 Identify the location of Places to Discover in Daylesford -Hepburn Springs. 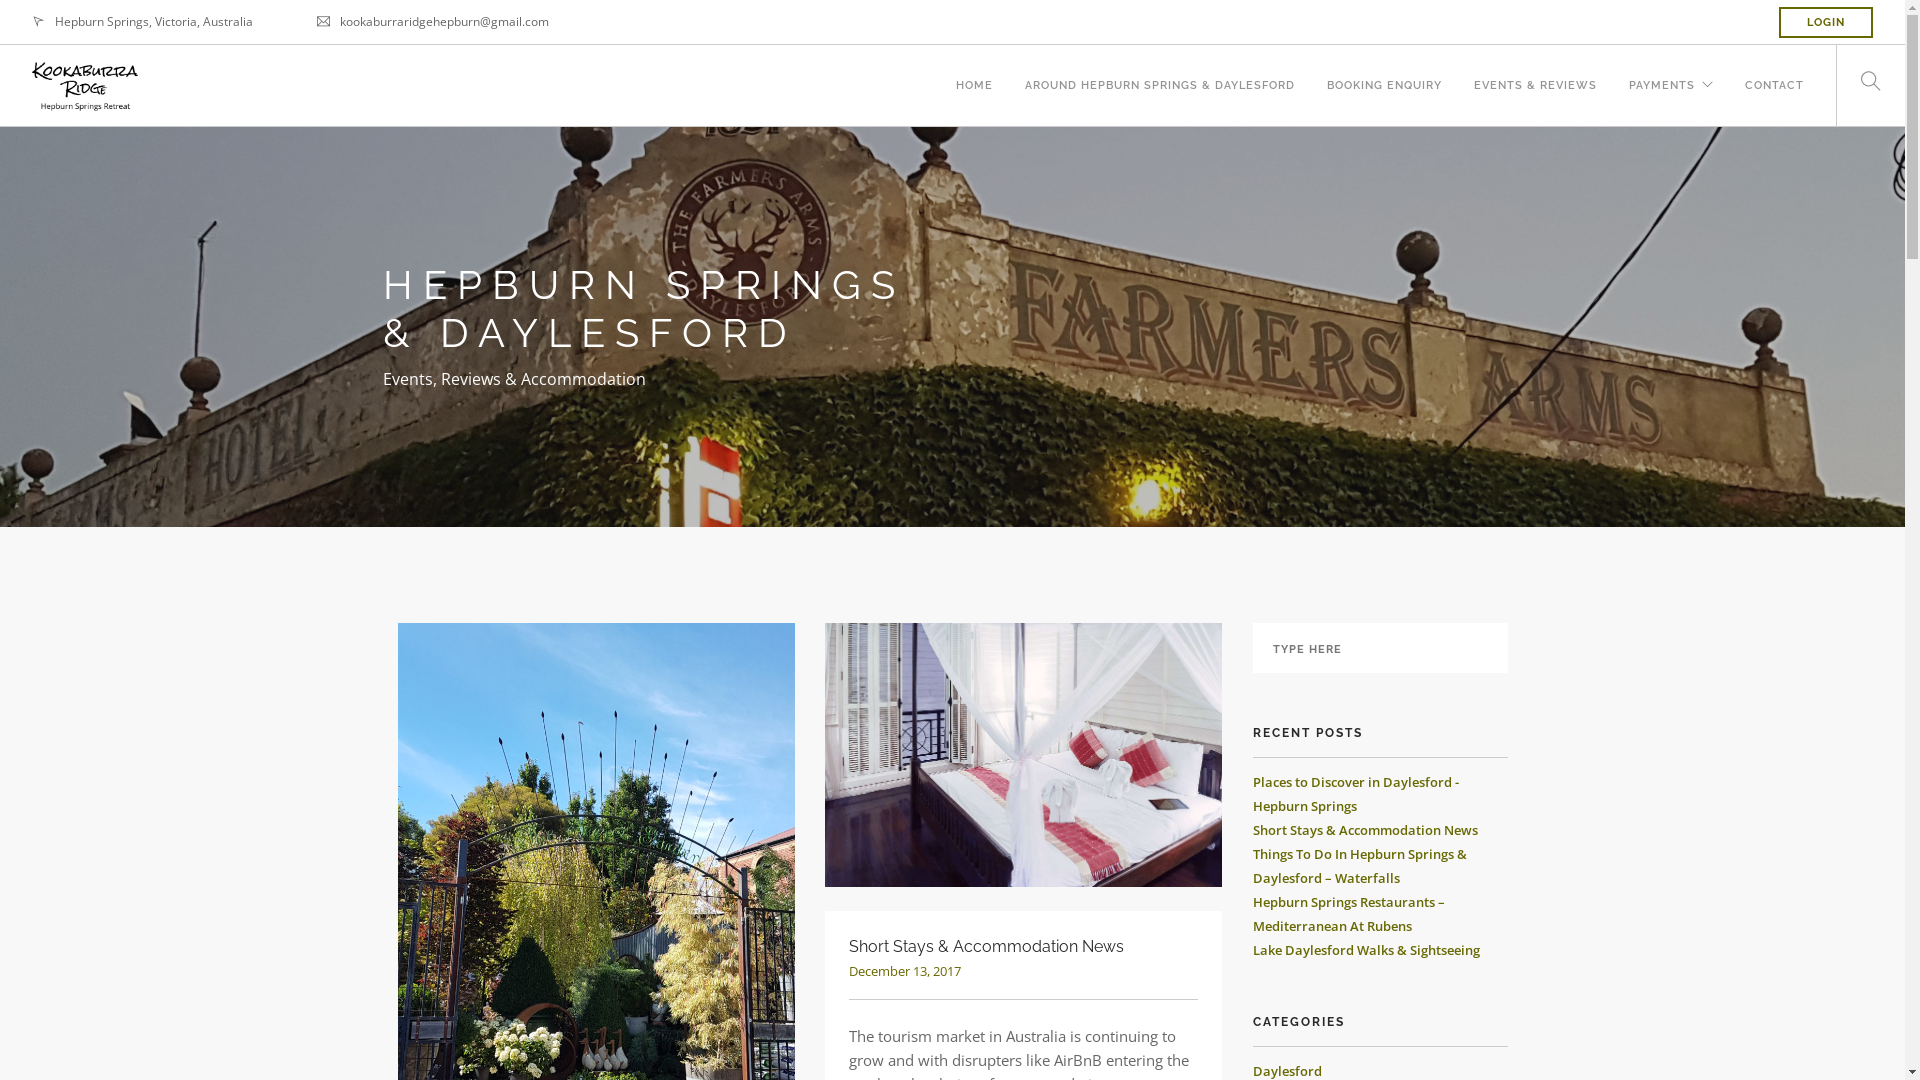
(1355, 794).